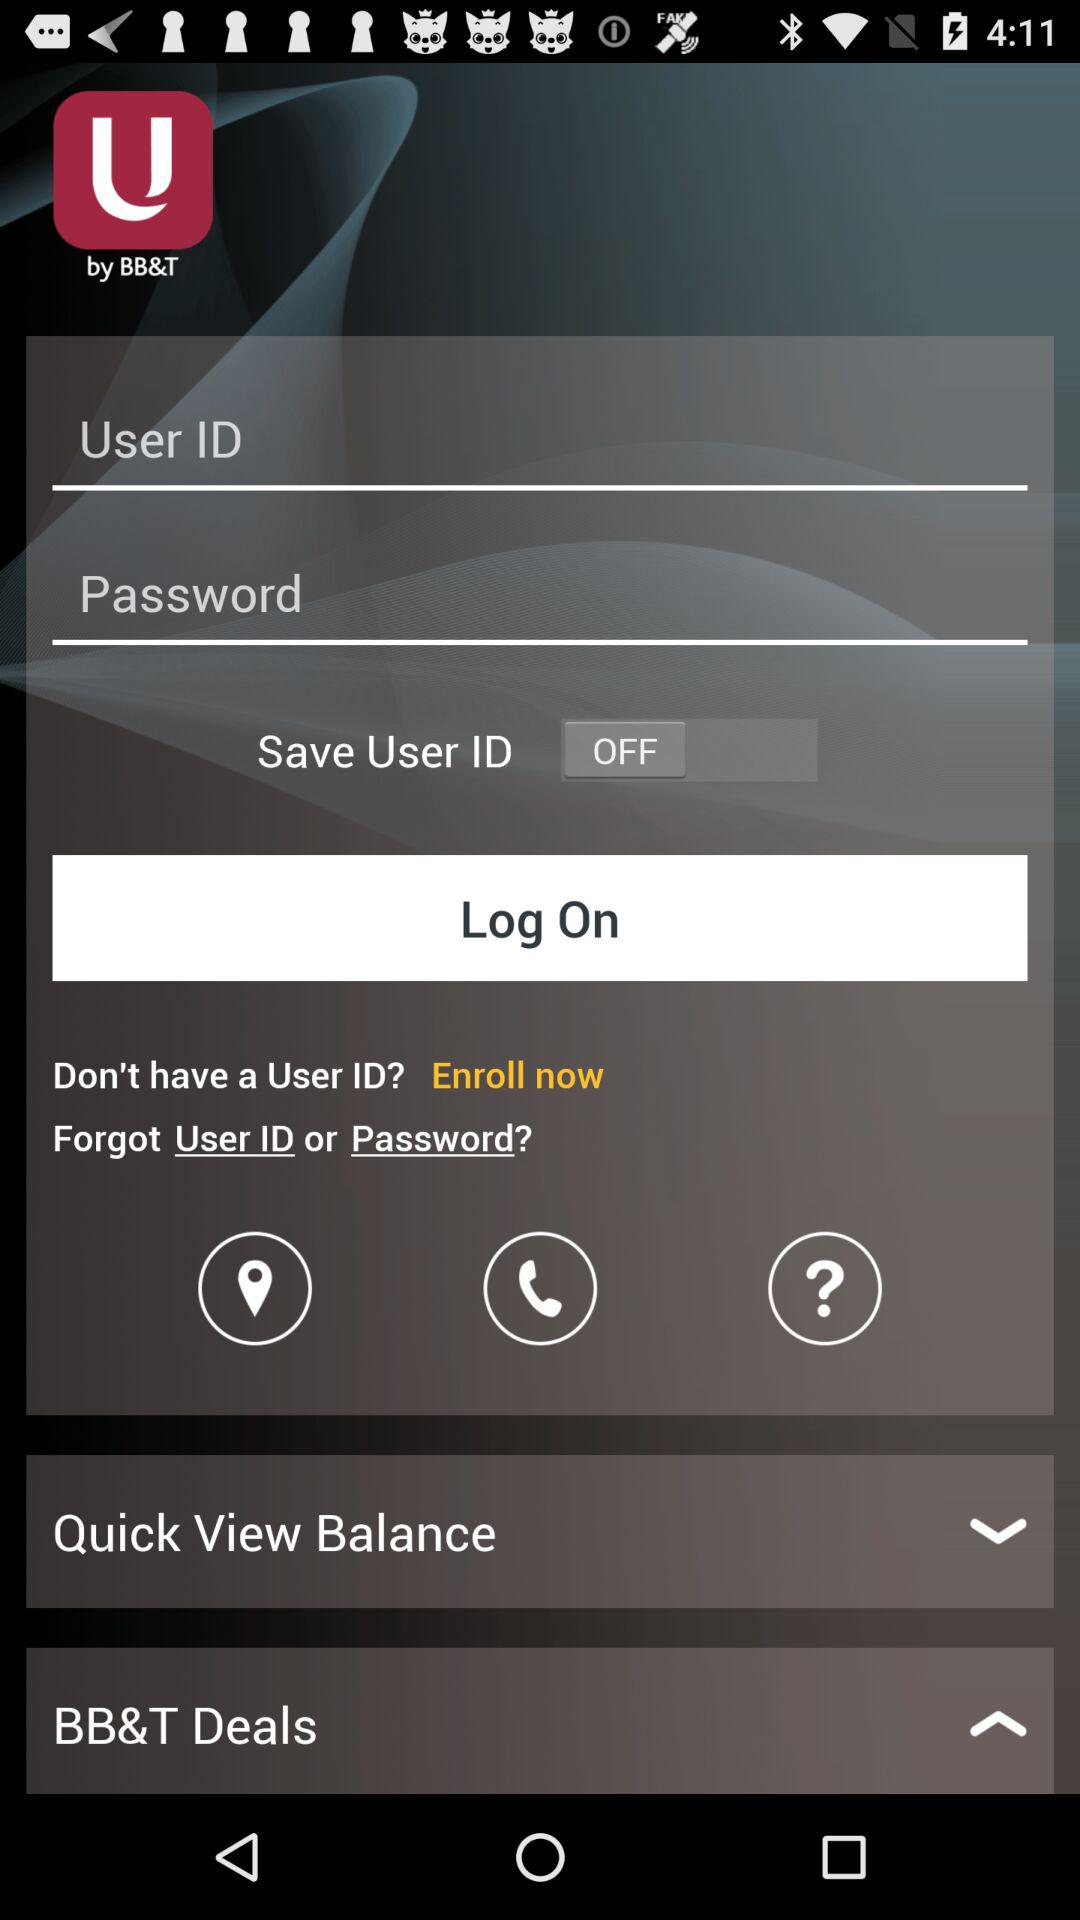  I want to click on enter user id, so click(540, 444).